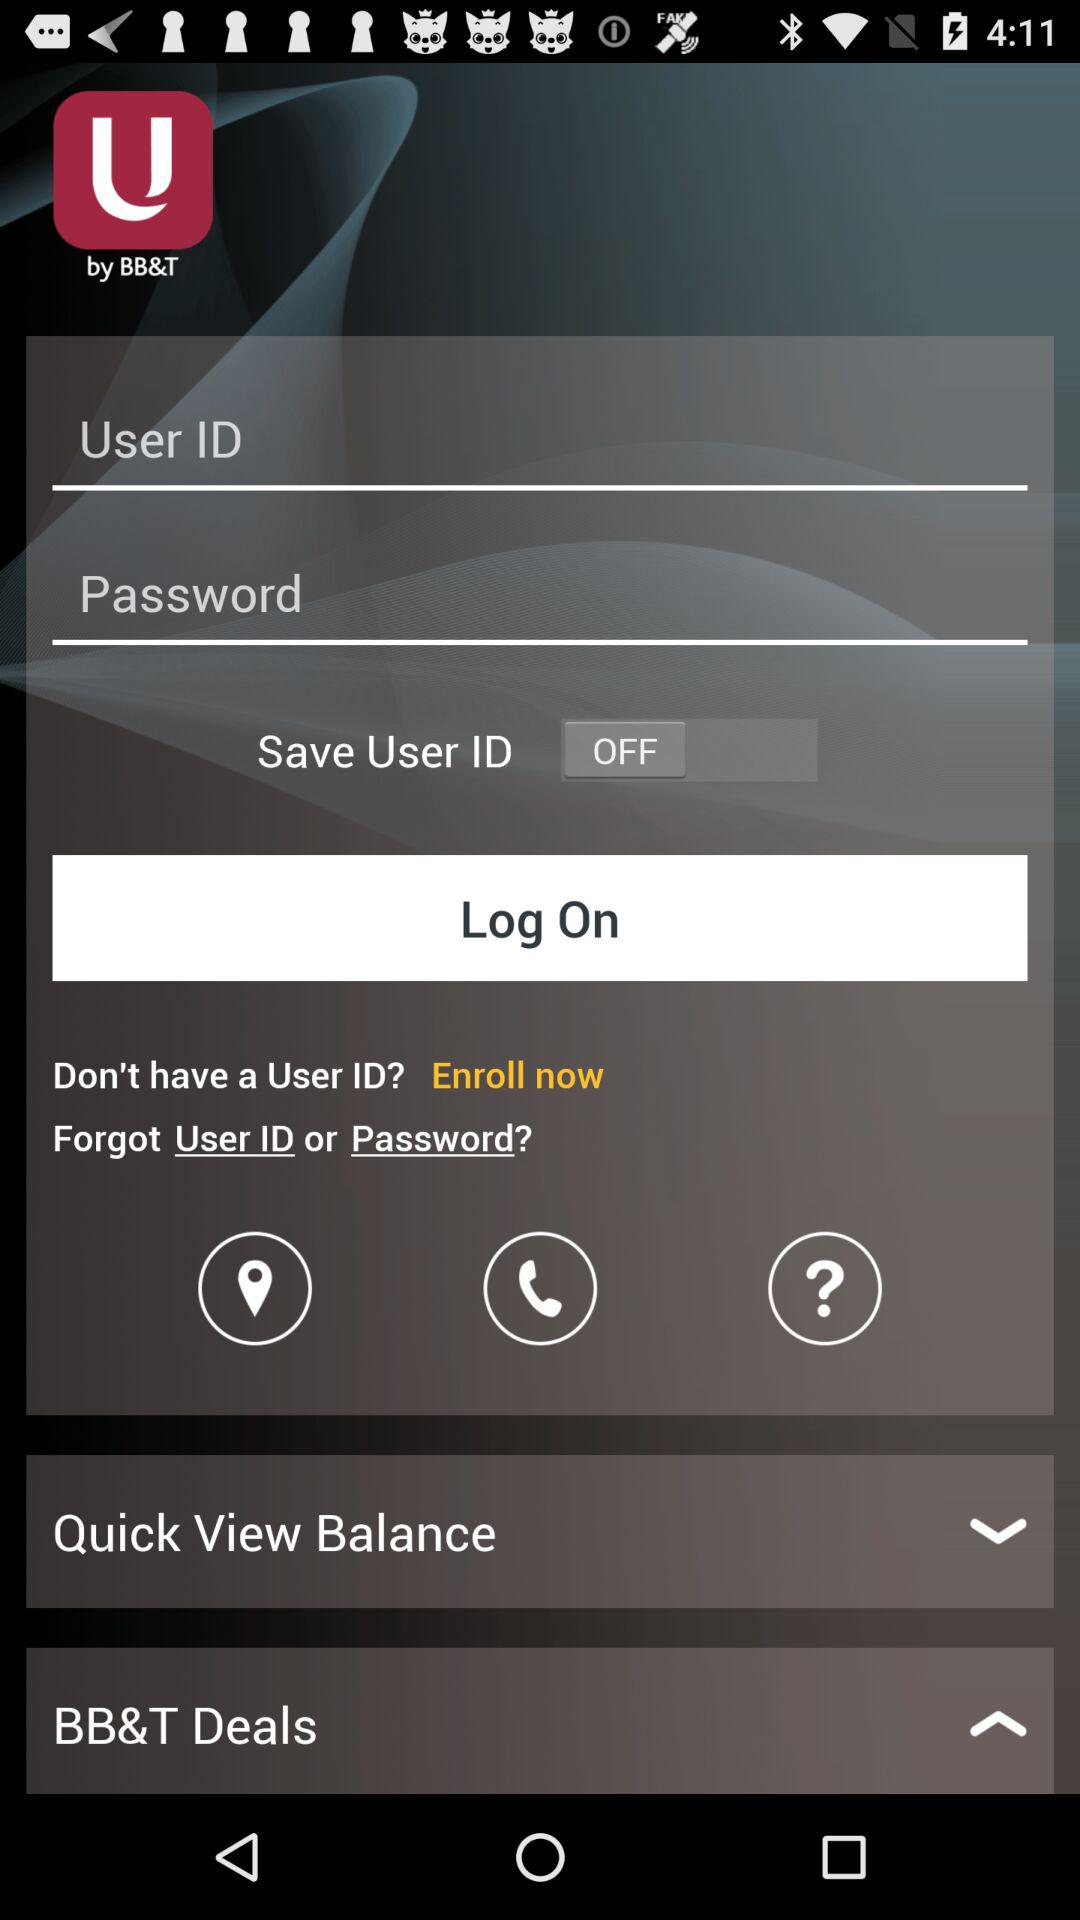  I want to click on enter user id, so click(540, 444).